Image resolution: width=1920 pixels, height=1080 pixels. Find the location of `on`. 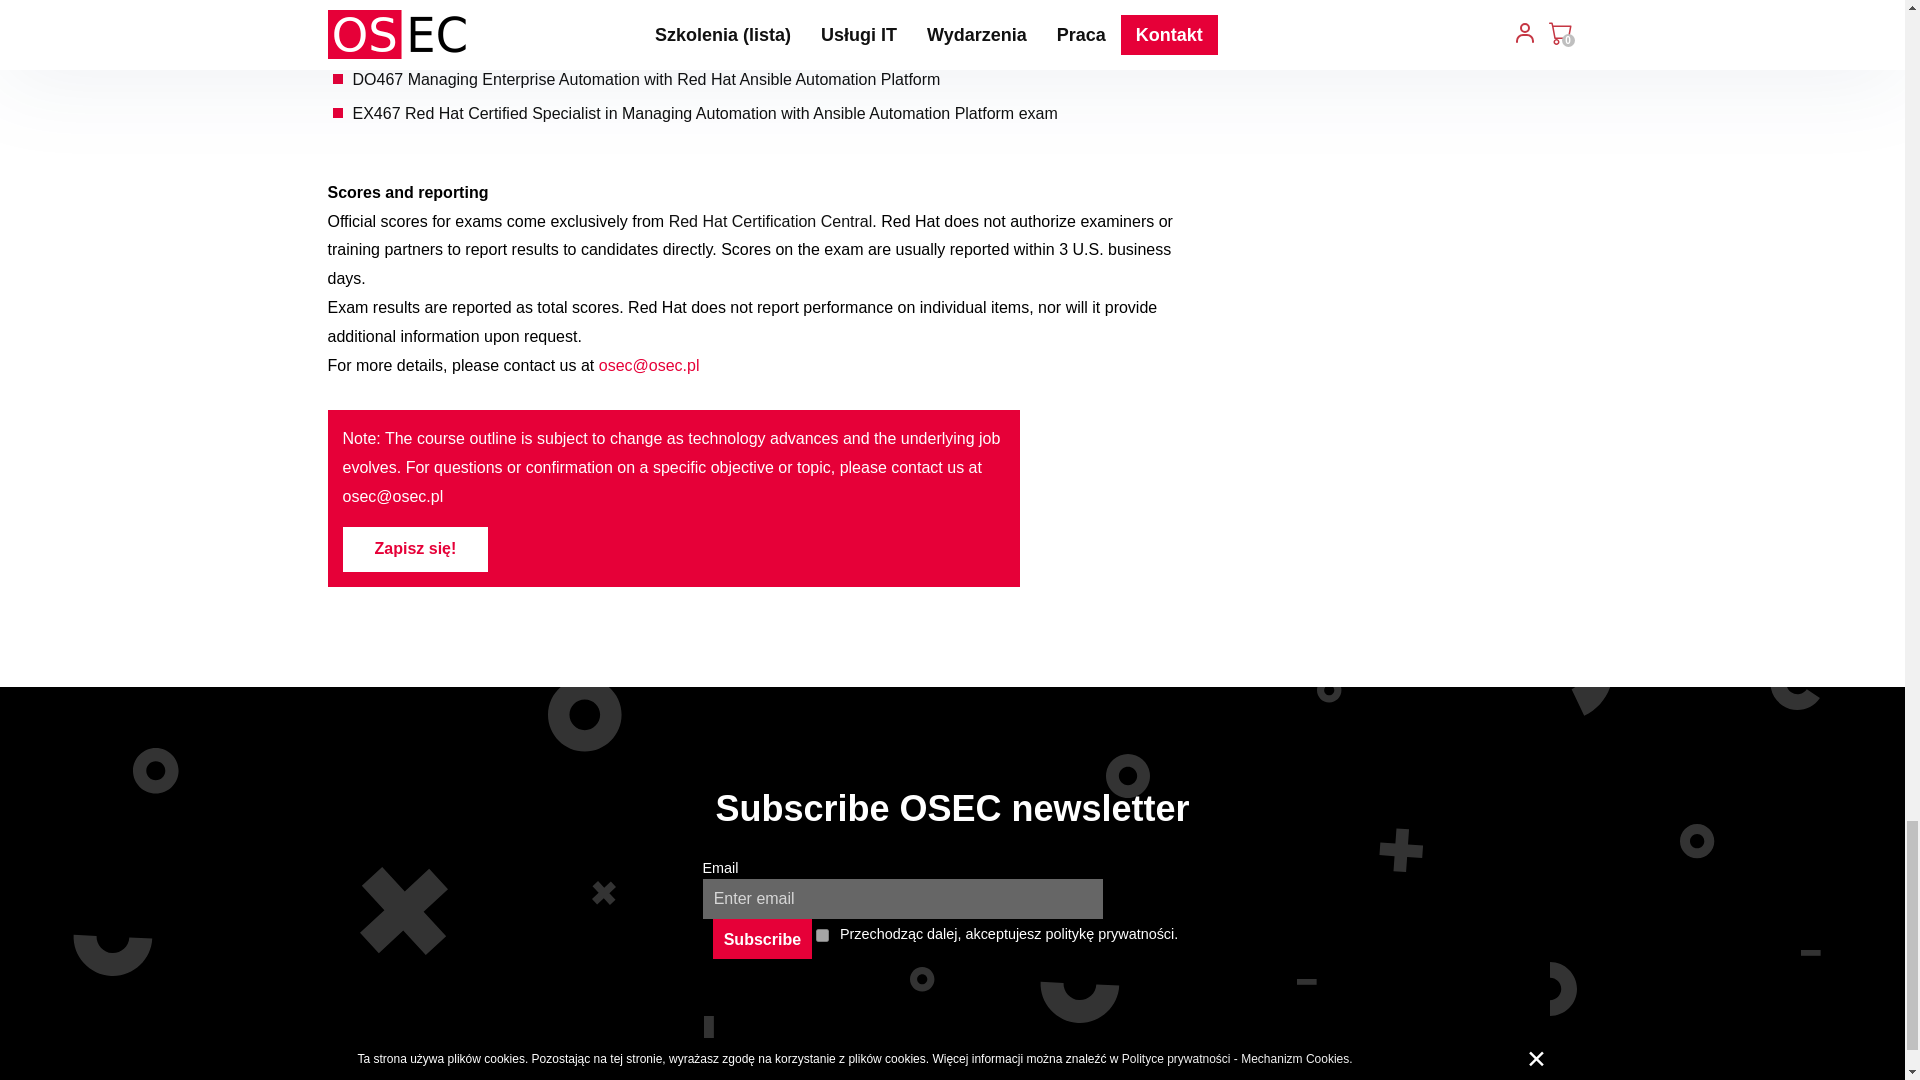

on is located at coordinates (822, 934).